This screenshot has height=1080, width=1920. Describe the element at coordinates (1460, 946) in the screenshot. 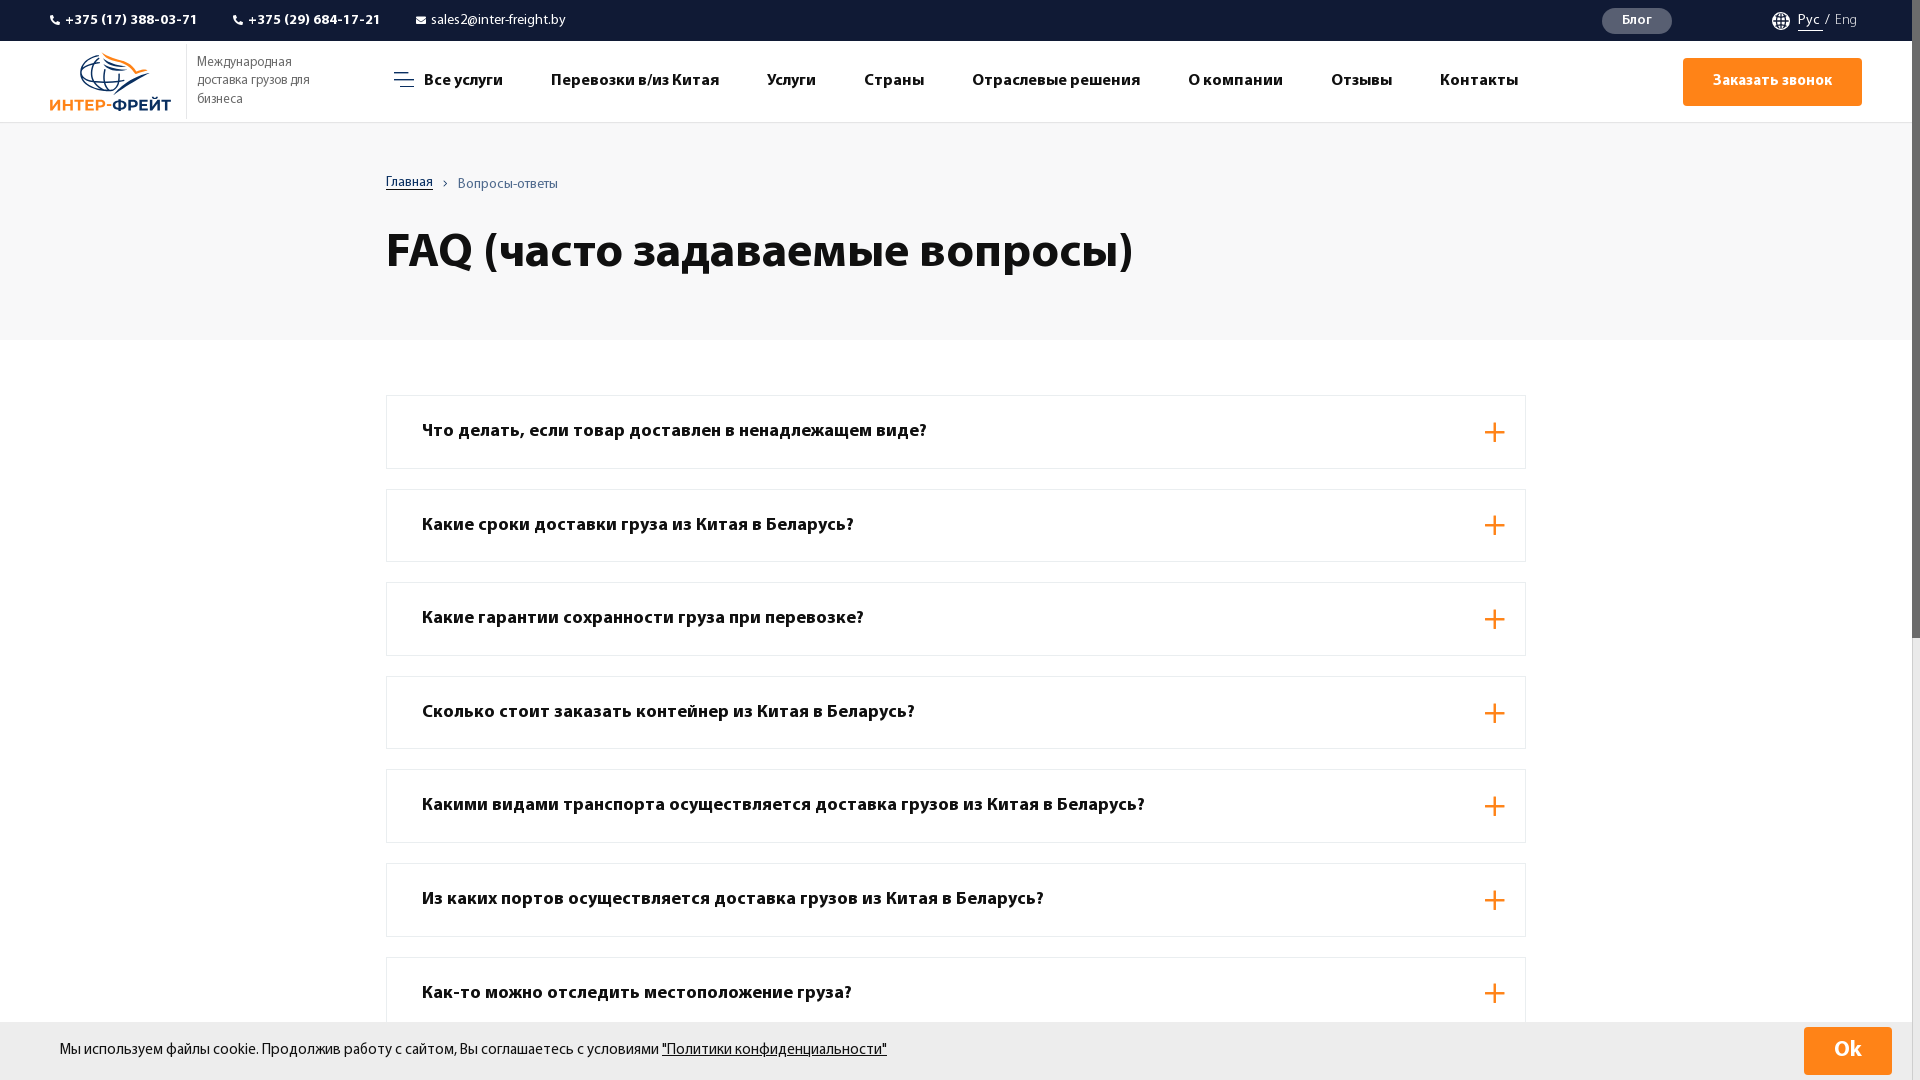

I see `NarisuemVse.by` at that location.